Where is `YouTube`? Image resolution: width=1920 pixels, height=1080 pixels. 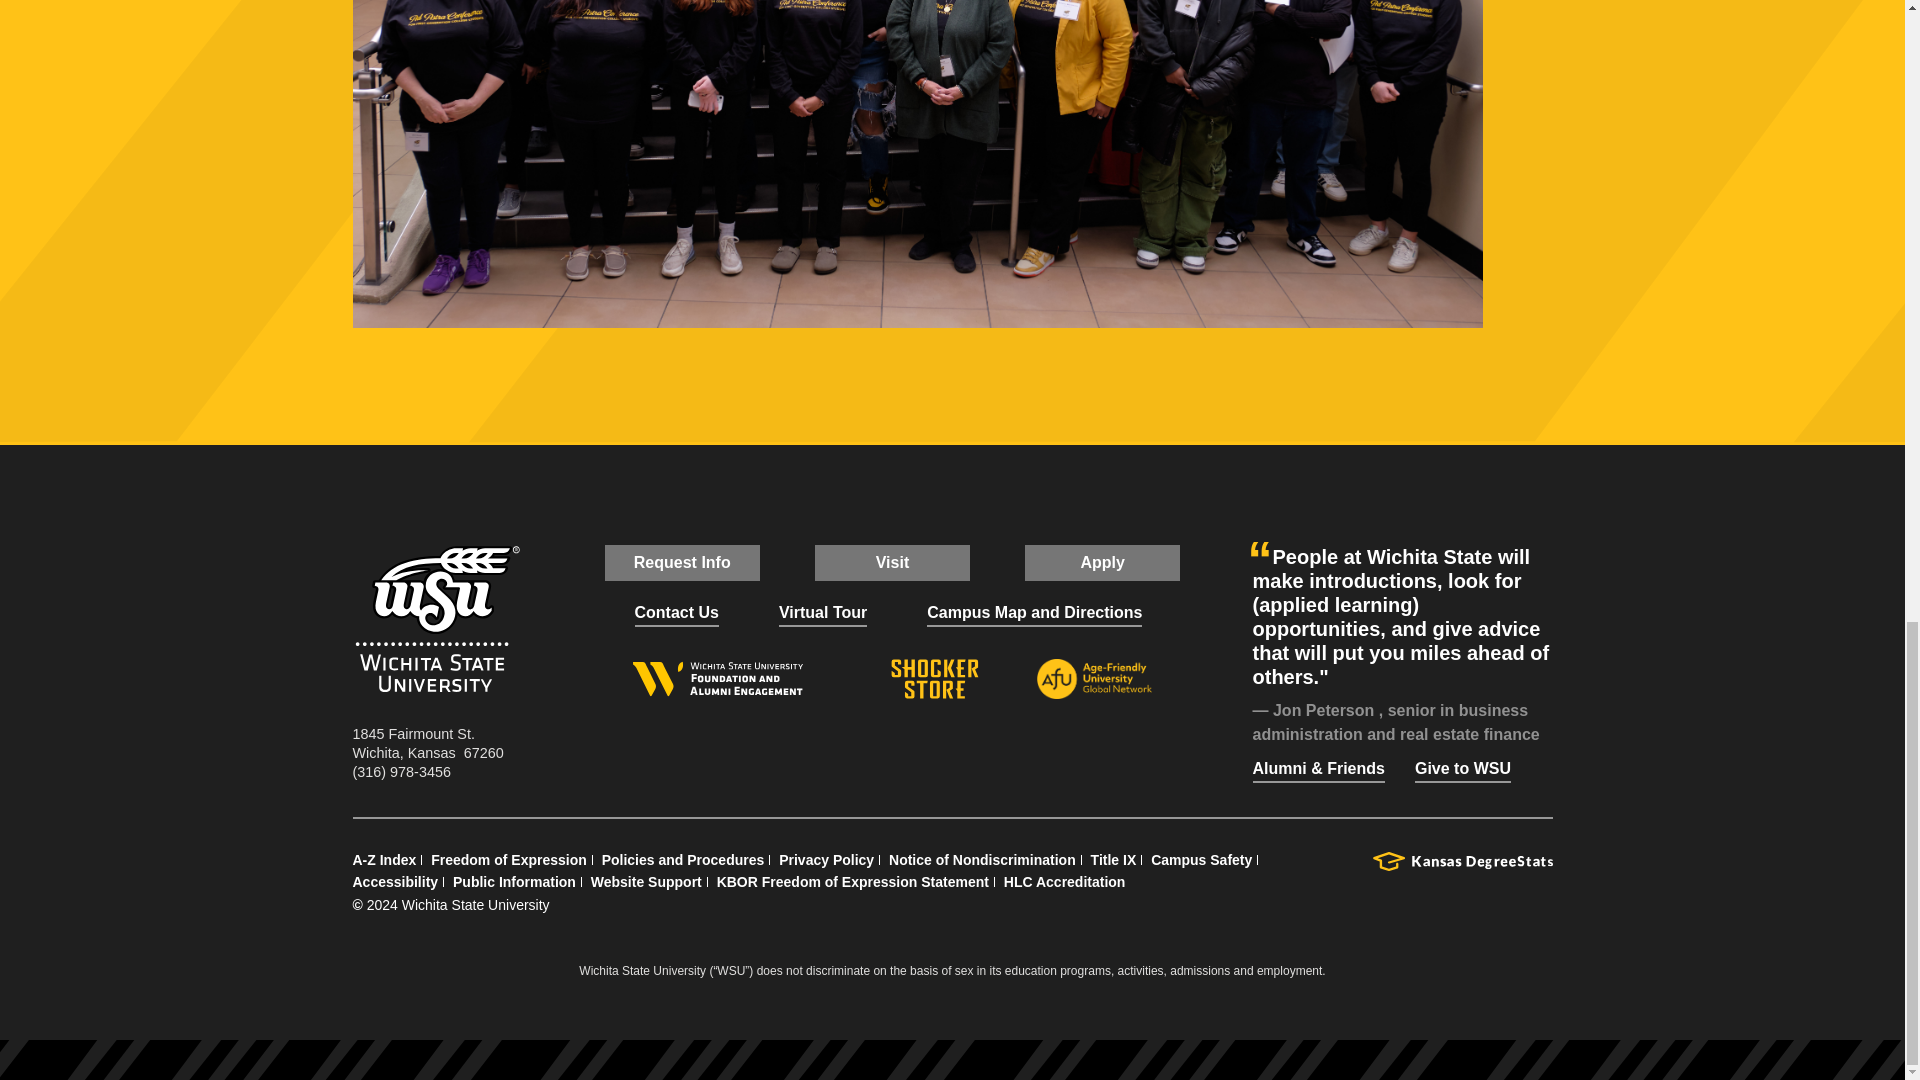 YouTube is located at coordinates (938, 742).